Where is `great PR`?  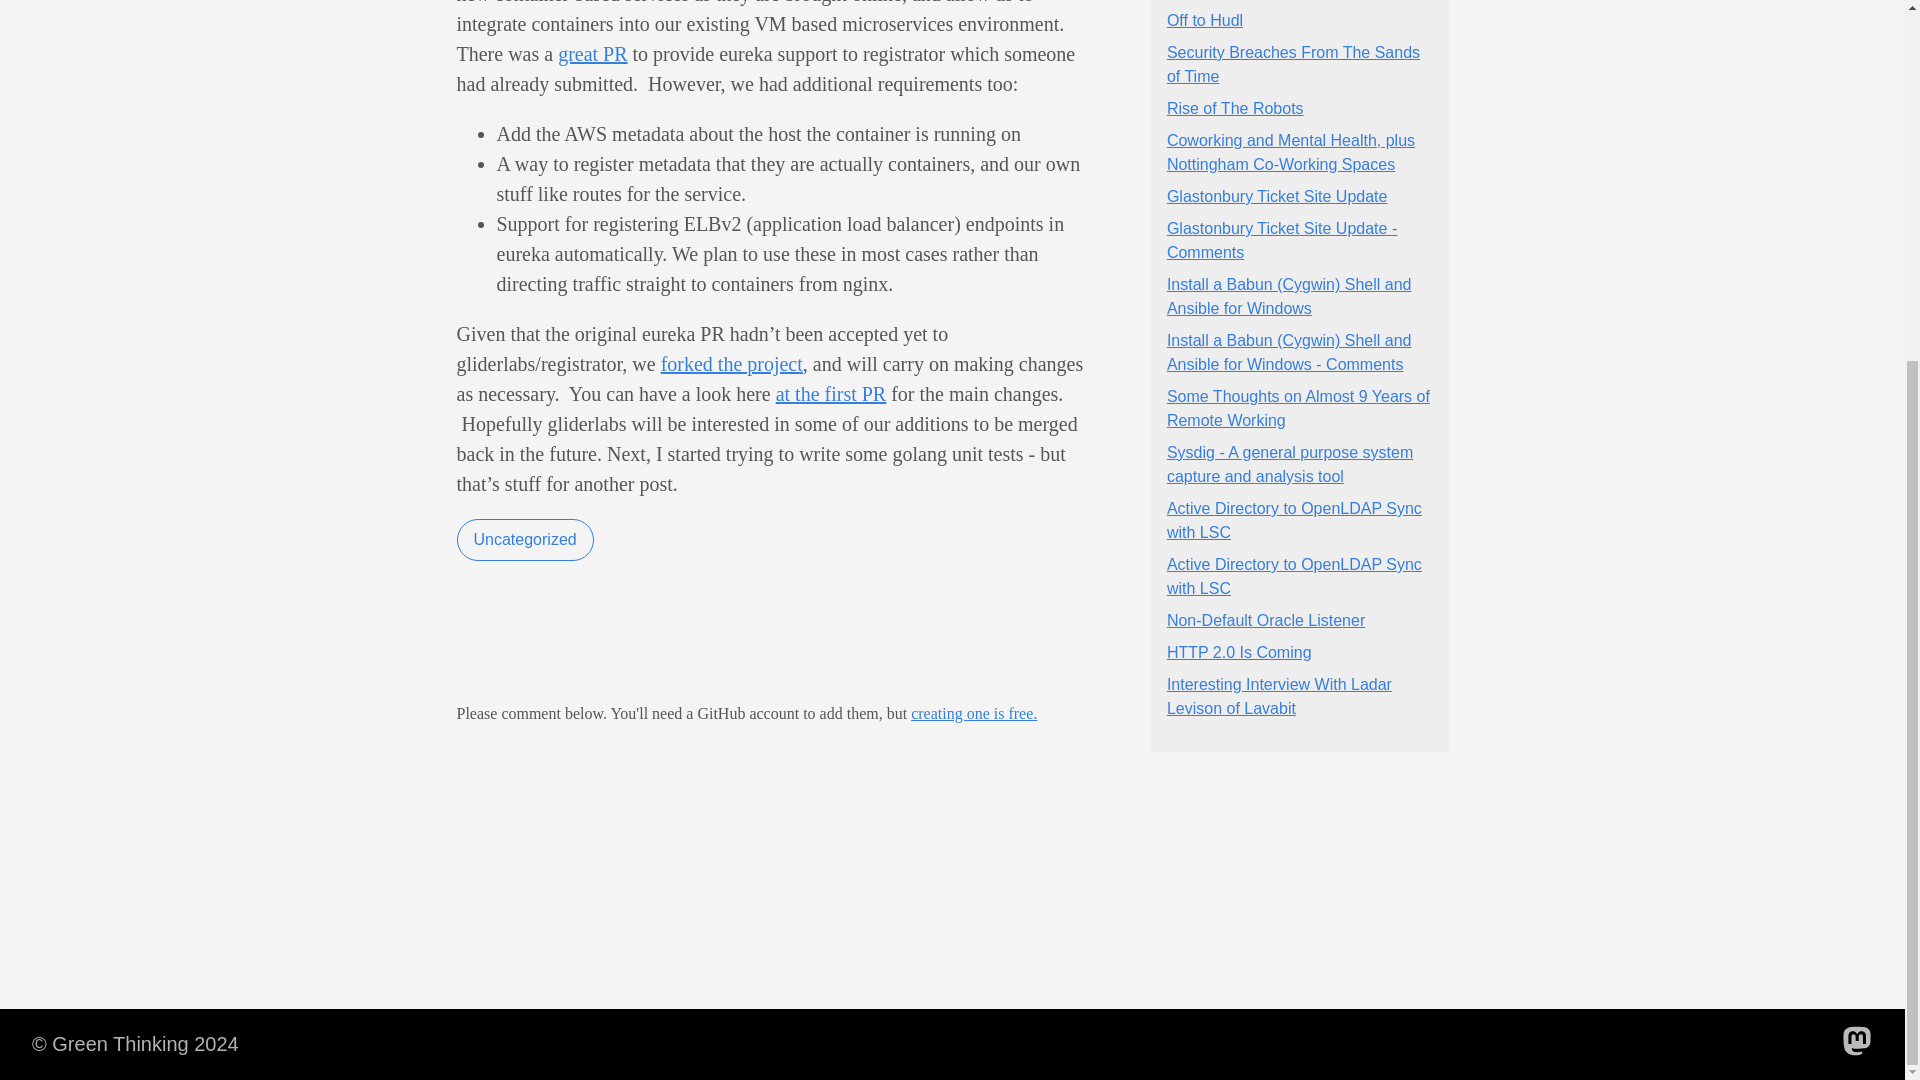 great PR is located at coordinates (592, 54).